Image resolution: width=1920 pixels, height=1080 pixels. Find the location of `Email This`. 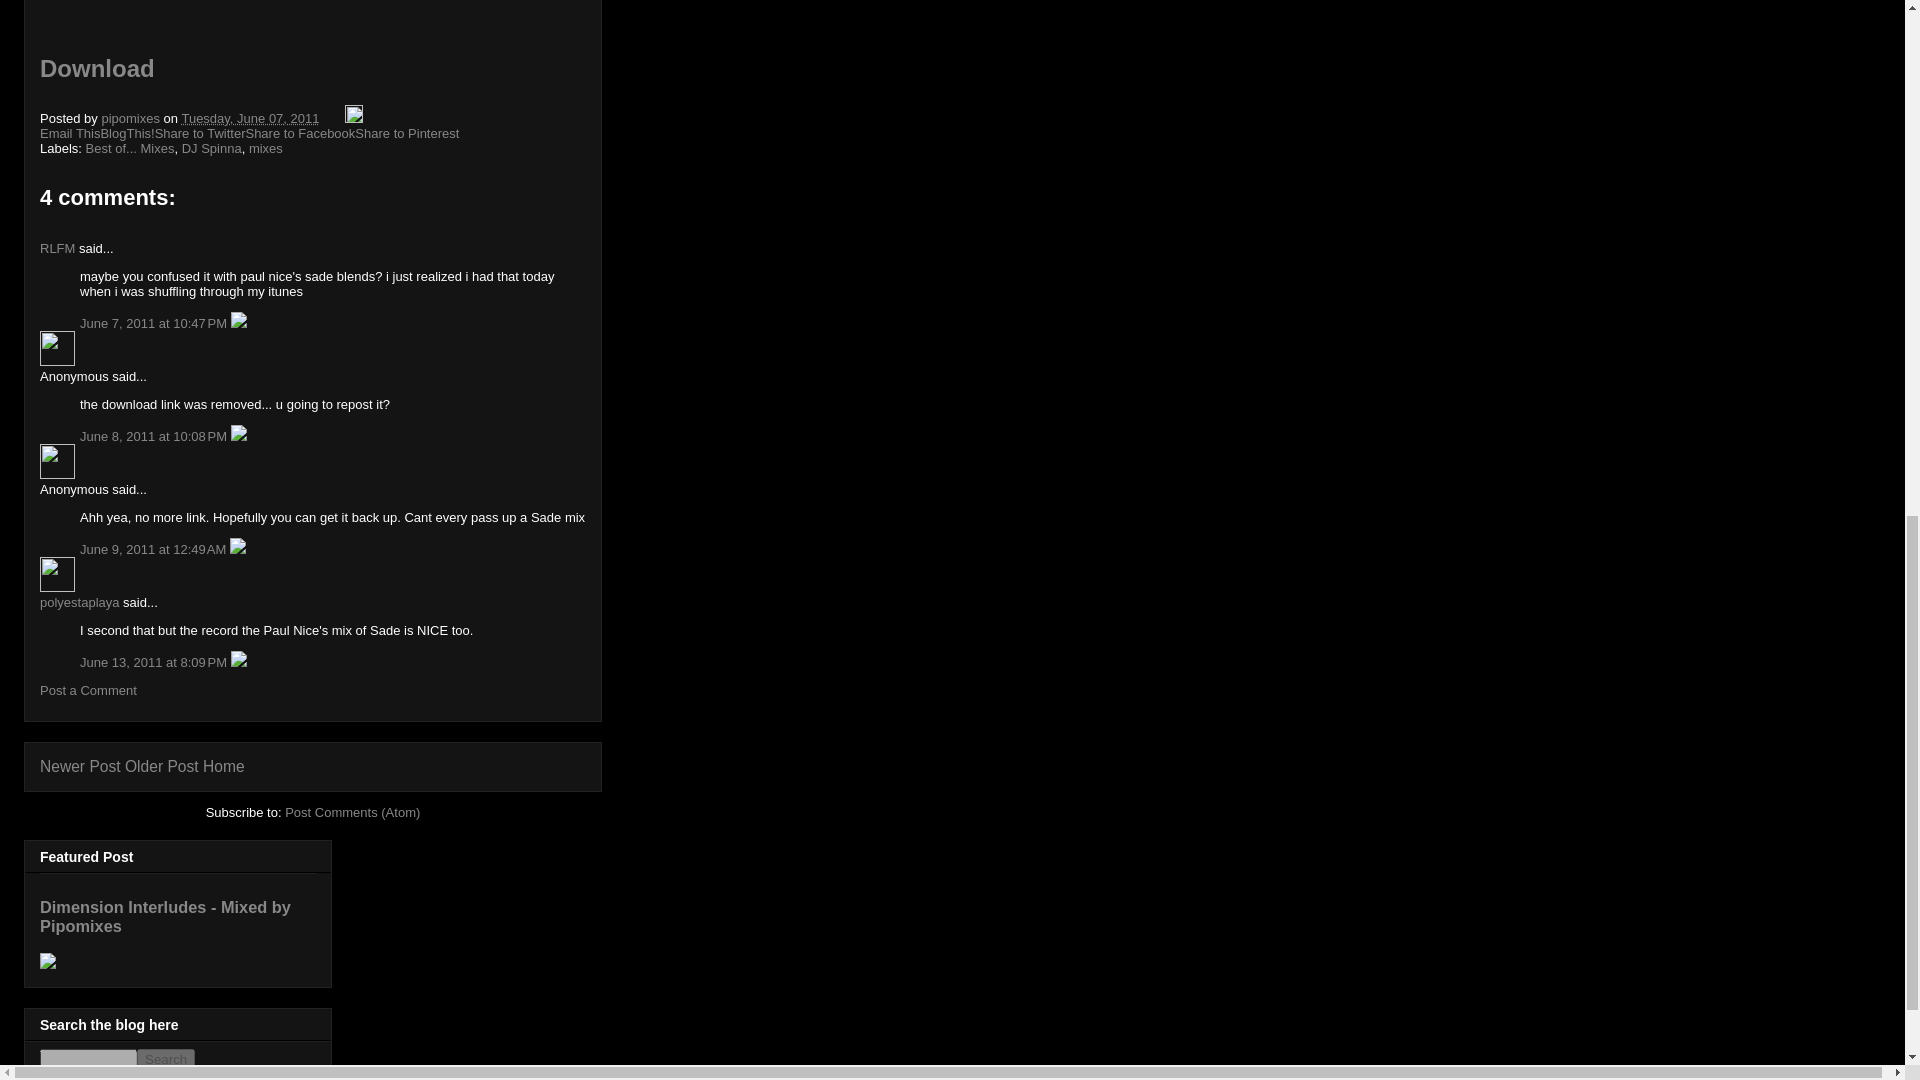

Email This is located at coordinates (70, 134).